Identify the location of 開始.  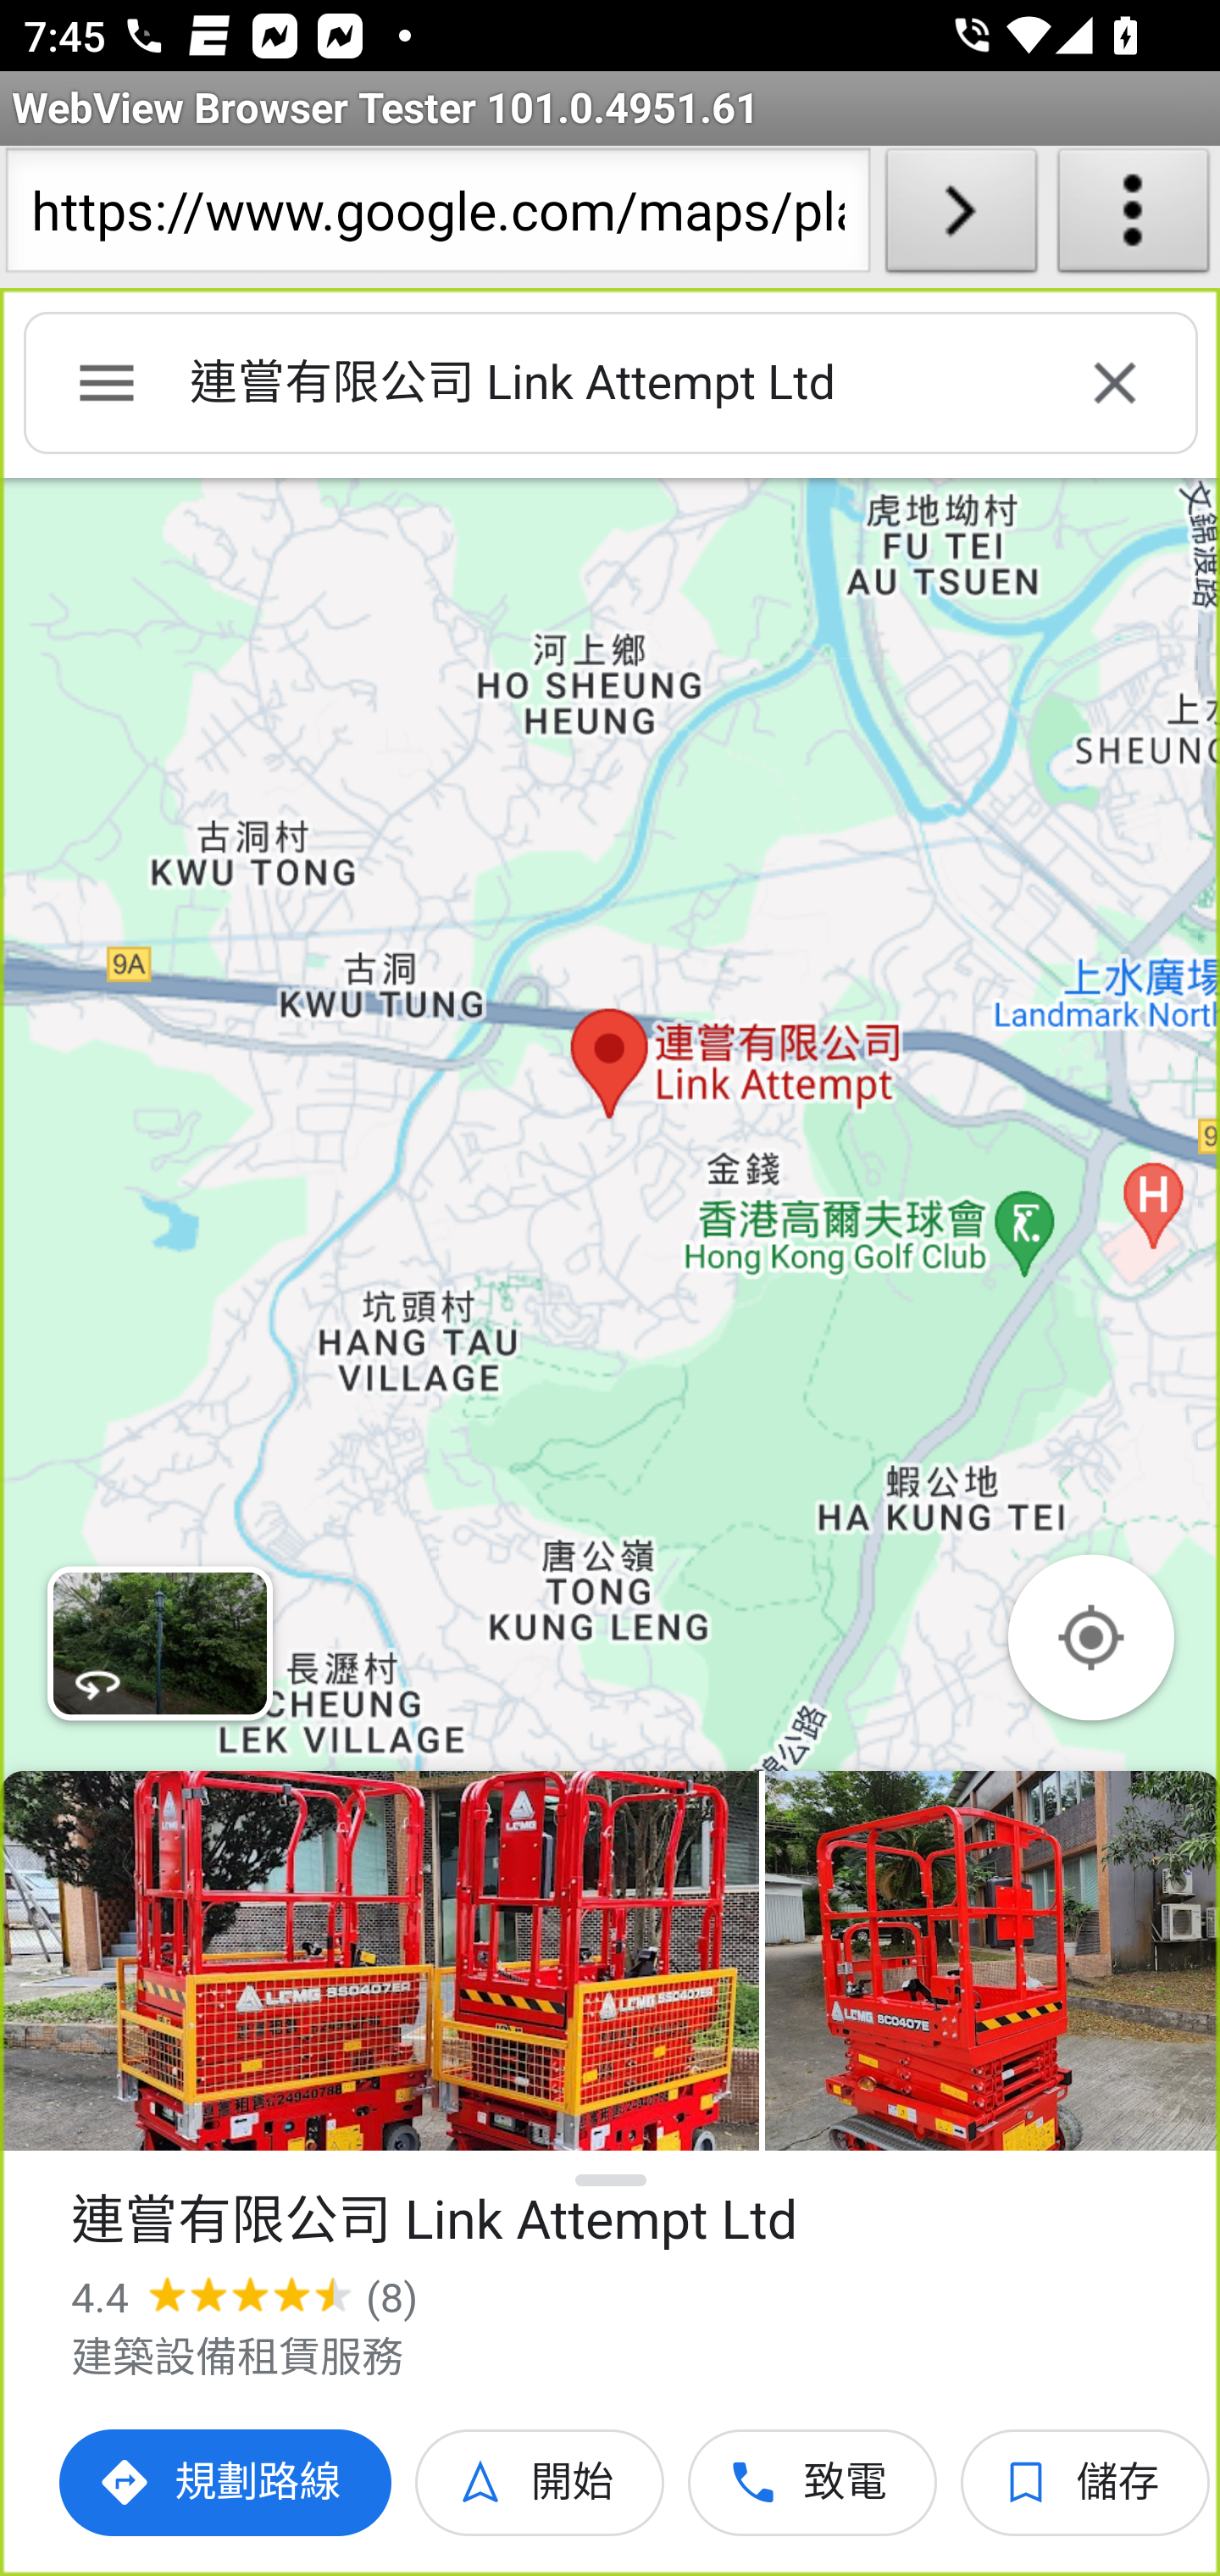
(541, 2483).